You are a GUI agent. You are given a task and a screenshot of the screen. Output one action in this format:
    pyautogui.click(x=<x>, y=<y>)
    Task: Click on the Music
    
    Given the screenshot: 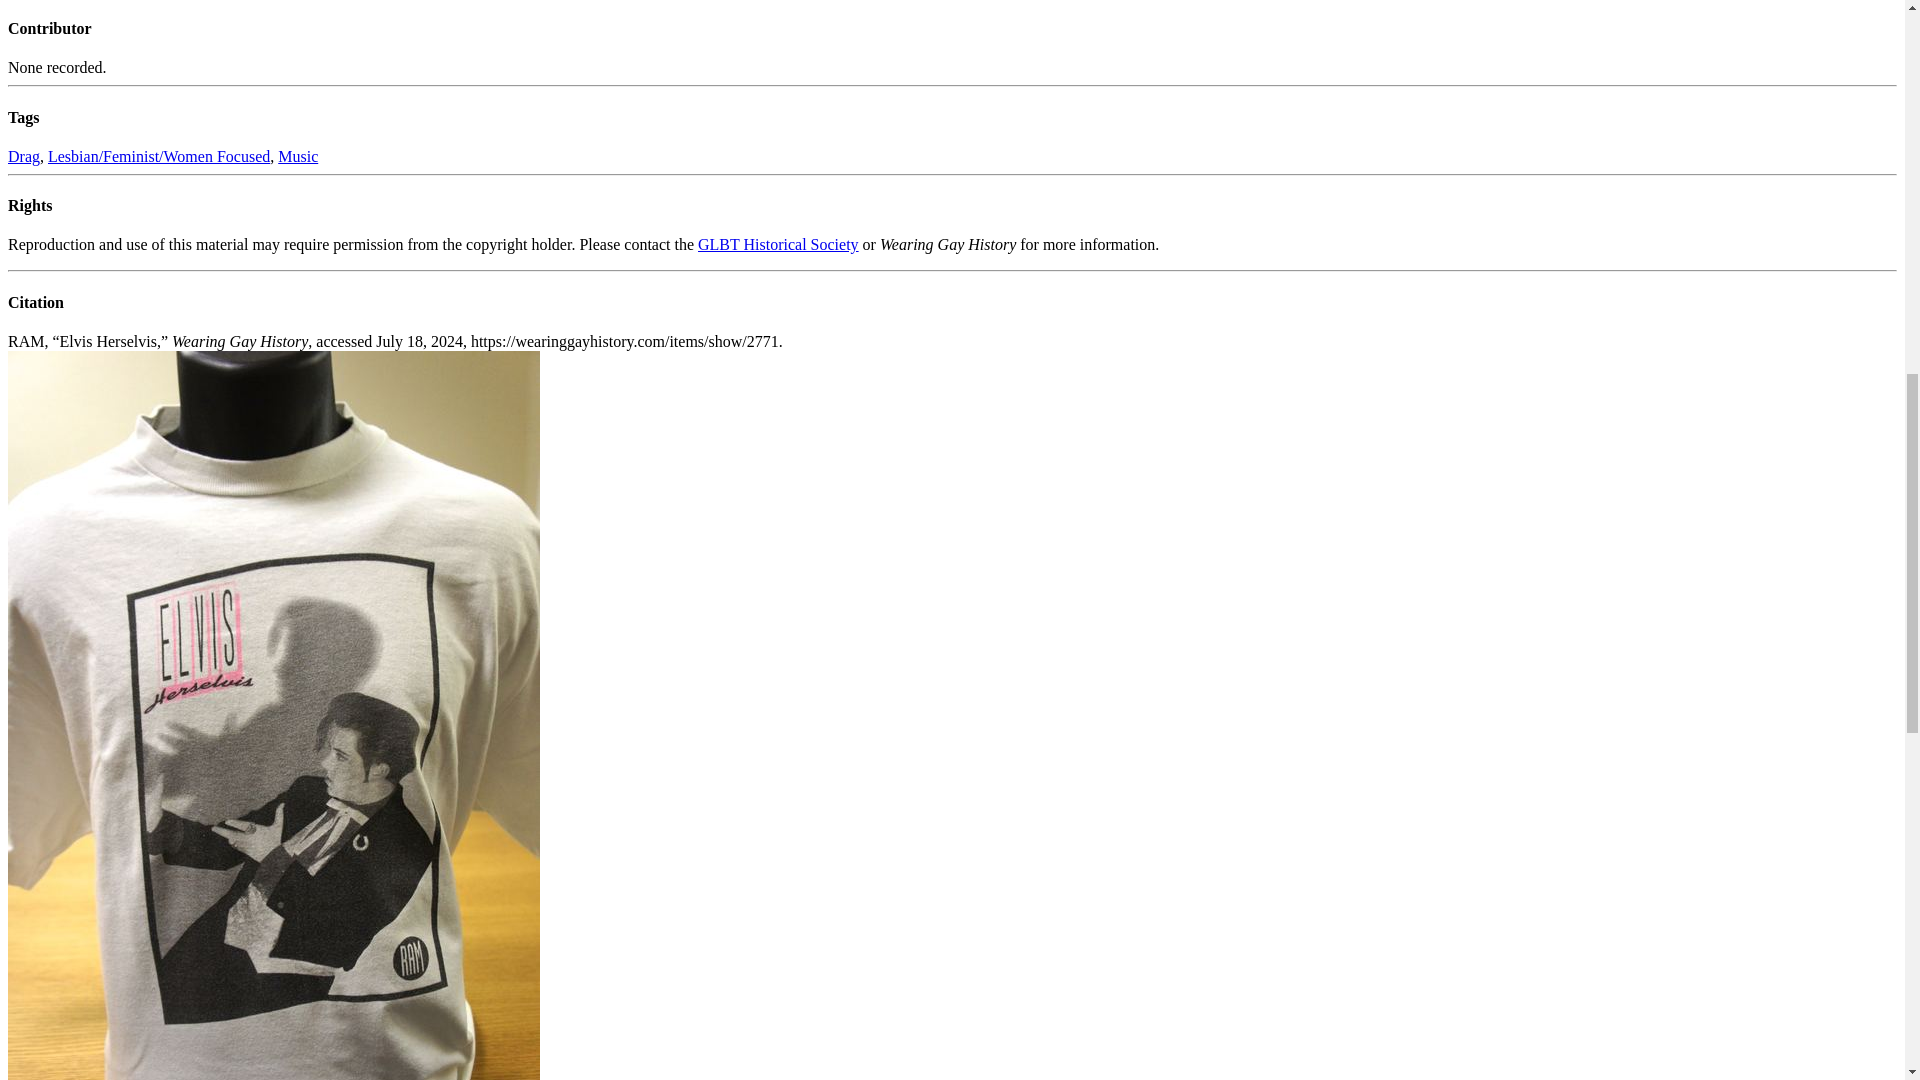 What is the action you would take?
    pyautogui.click(x=298, y=156)
    